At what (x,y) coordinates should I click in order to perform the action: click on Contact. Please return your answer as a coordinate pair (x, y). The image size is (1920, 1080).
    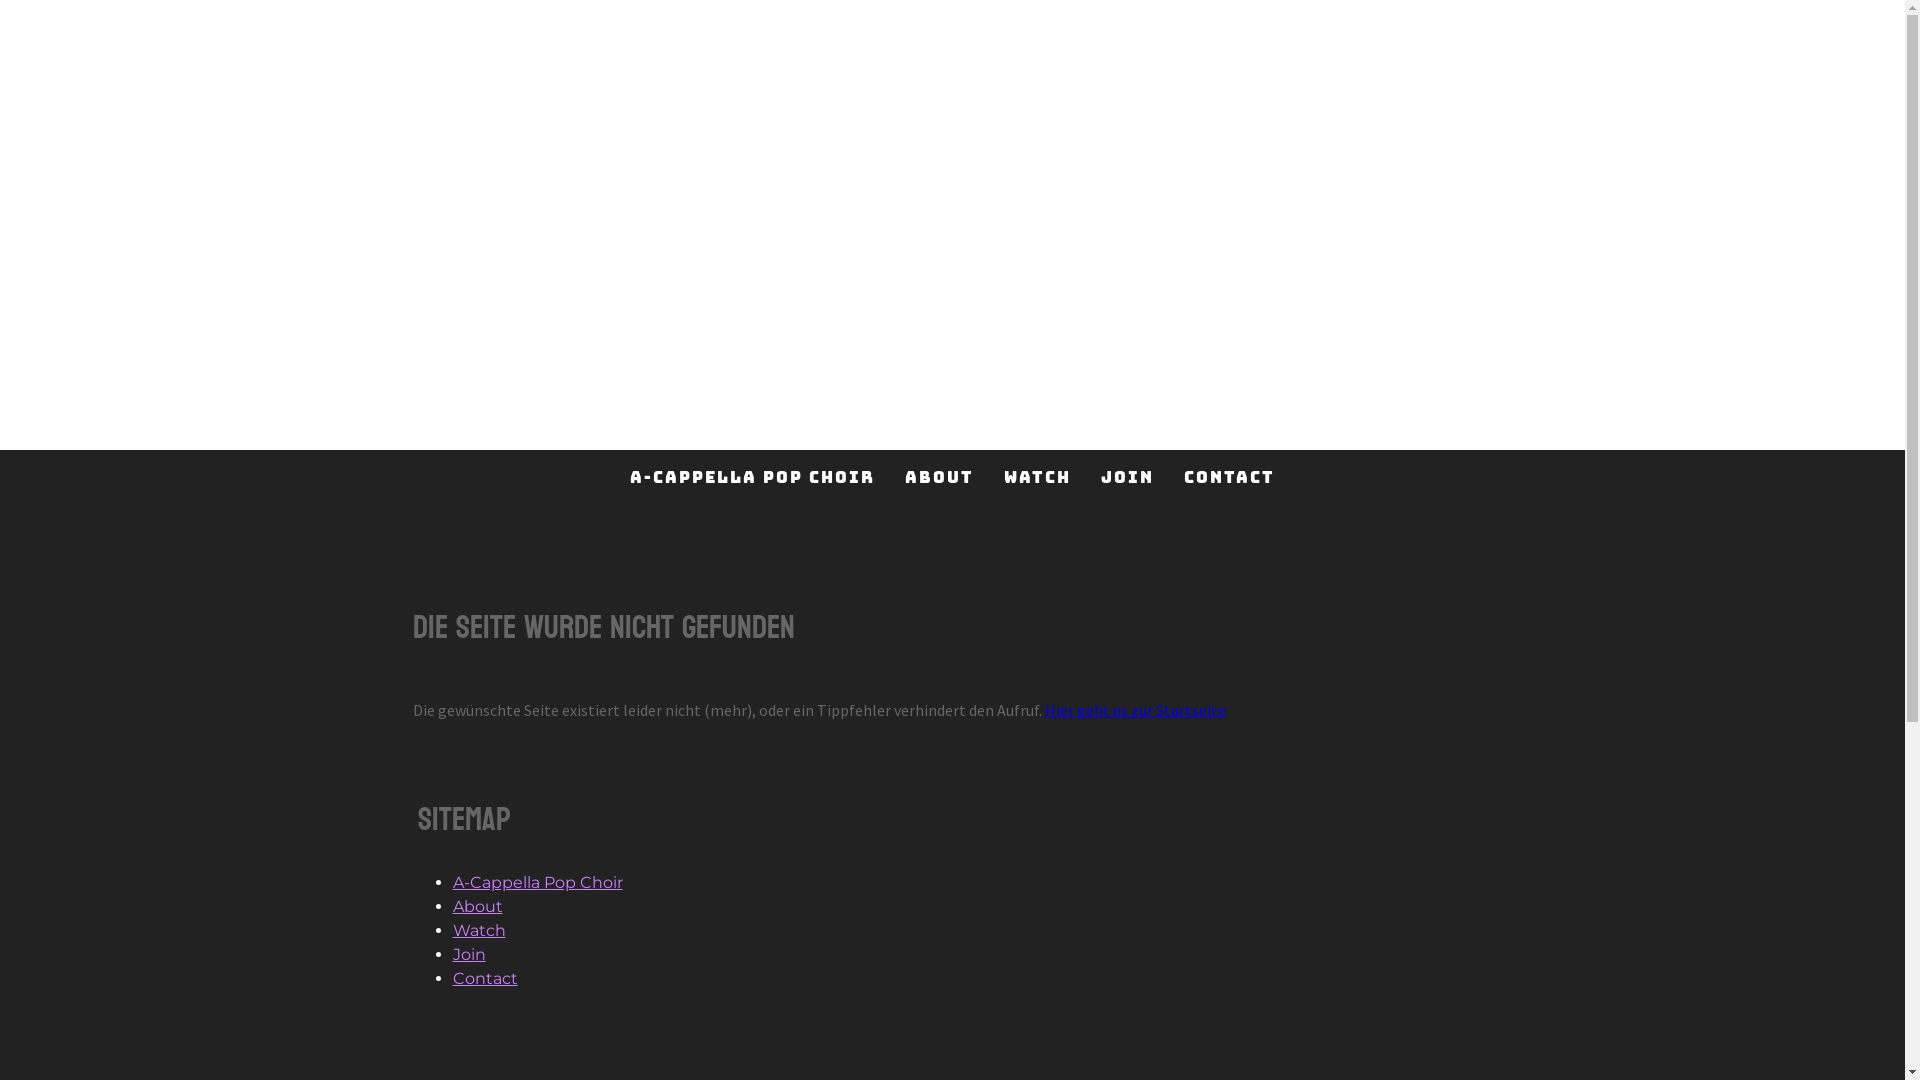
    Looking at the image, I should click on (484, 978).